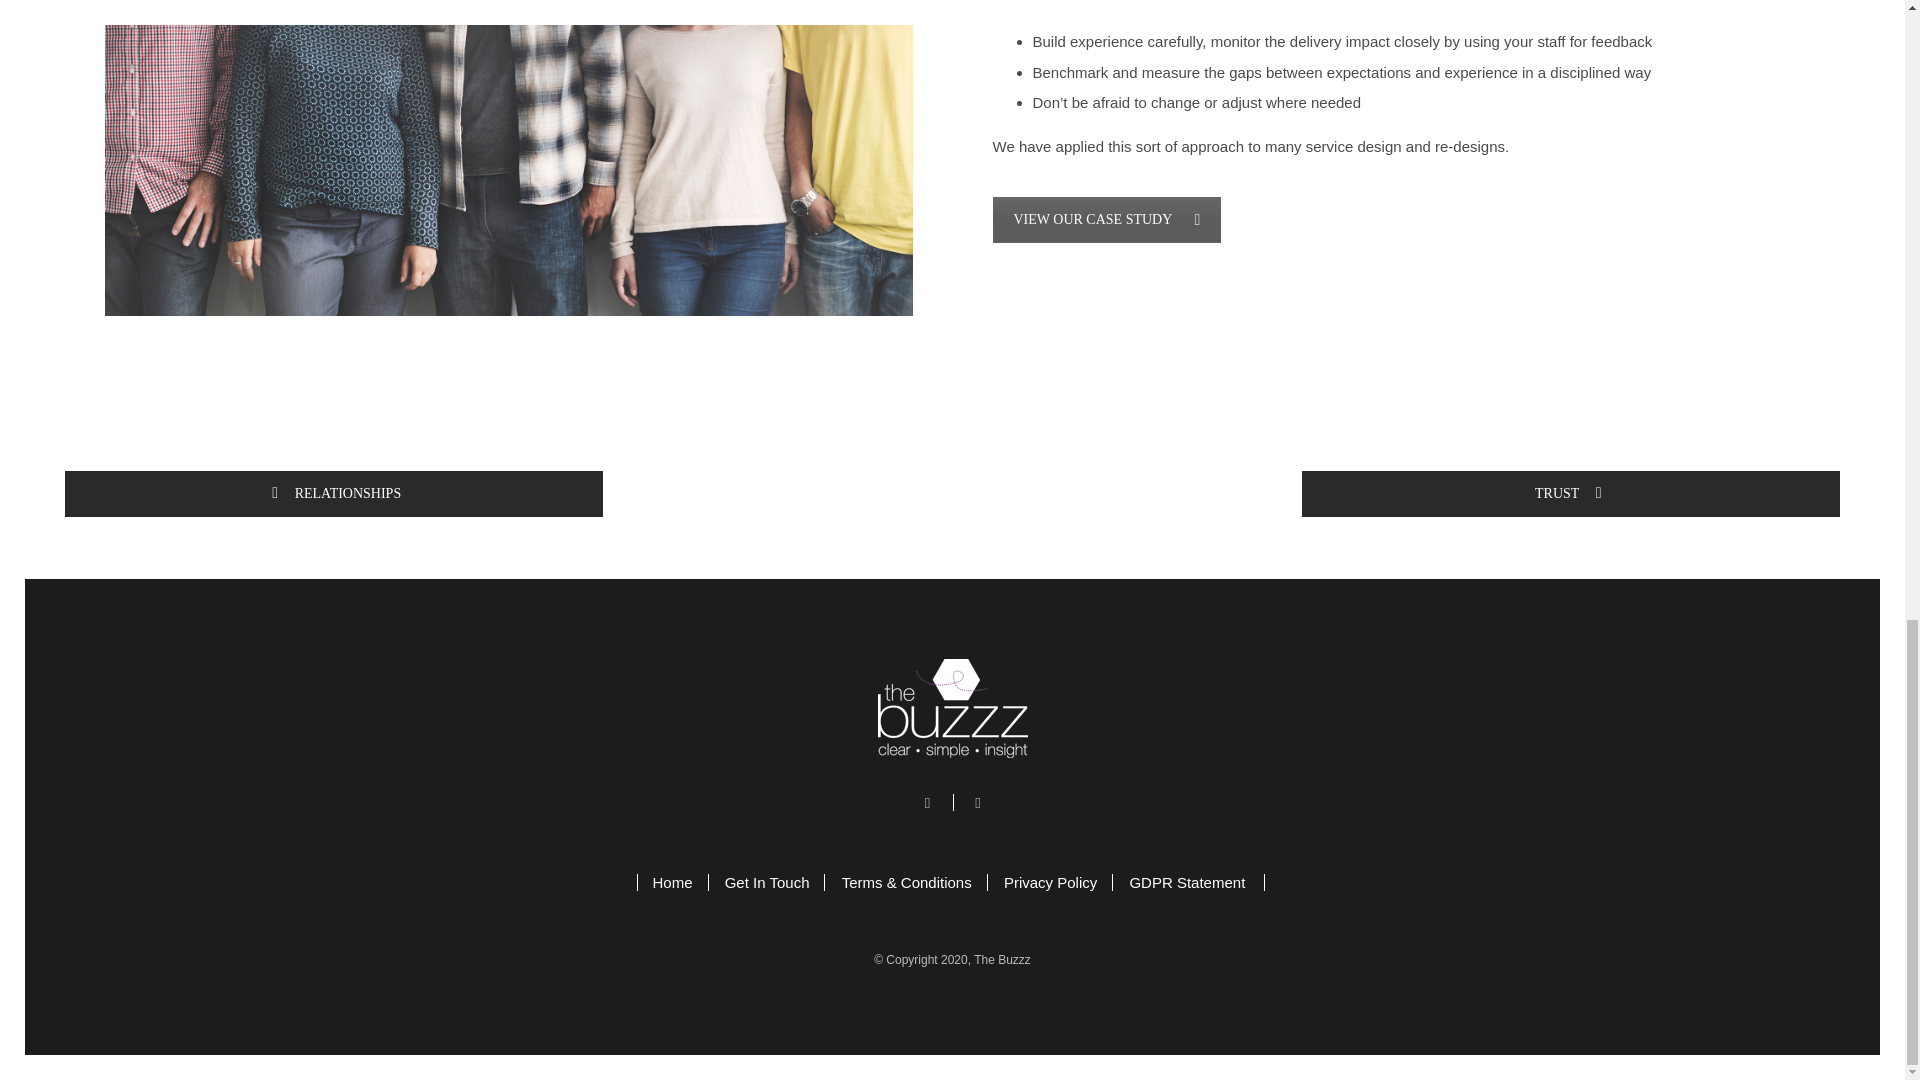 The image size is (1920, 1080). I want to click on Privacy Policy, so click(1050, 882).